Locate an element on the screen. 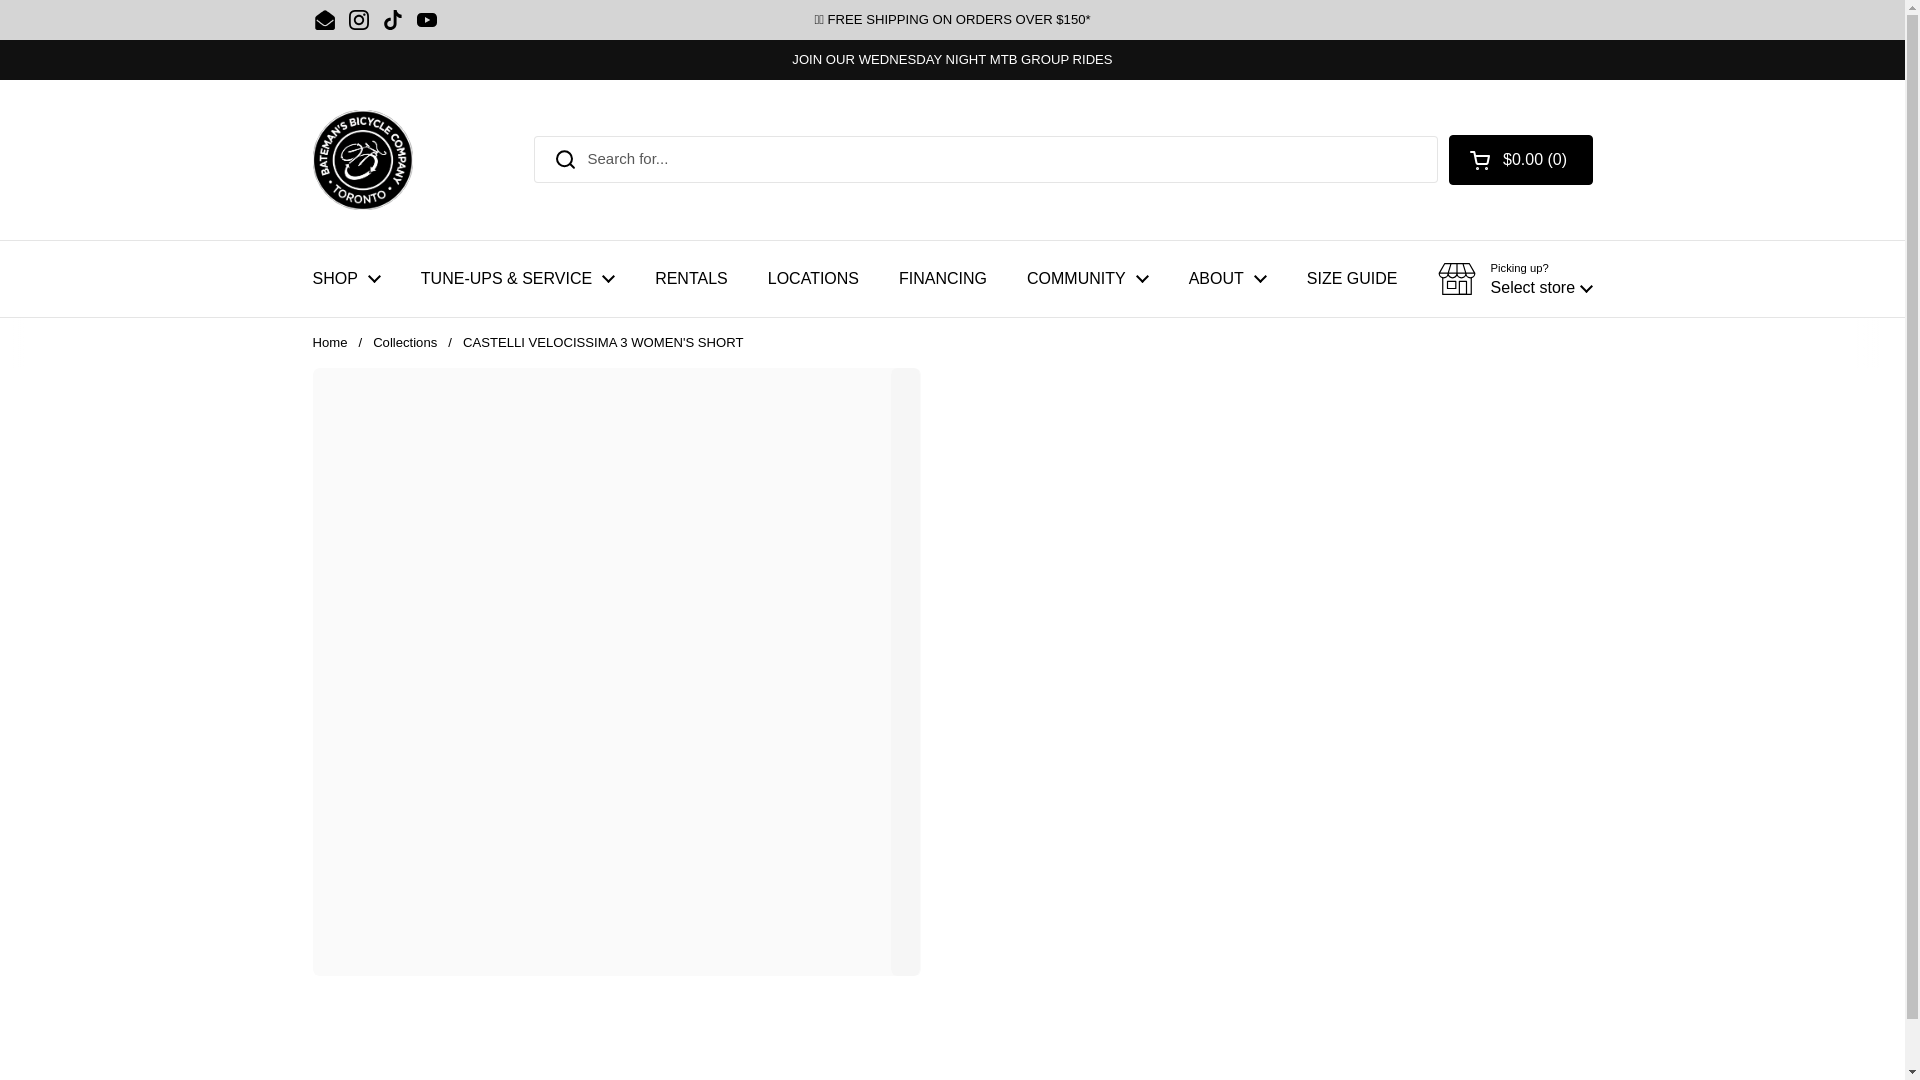  Bateman's Bicycle Company is located at coordinates (362, 160).